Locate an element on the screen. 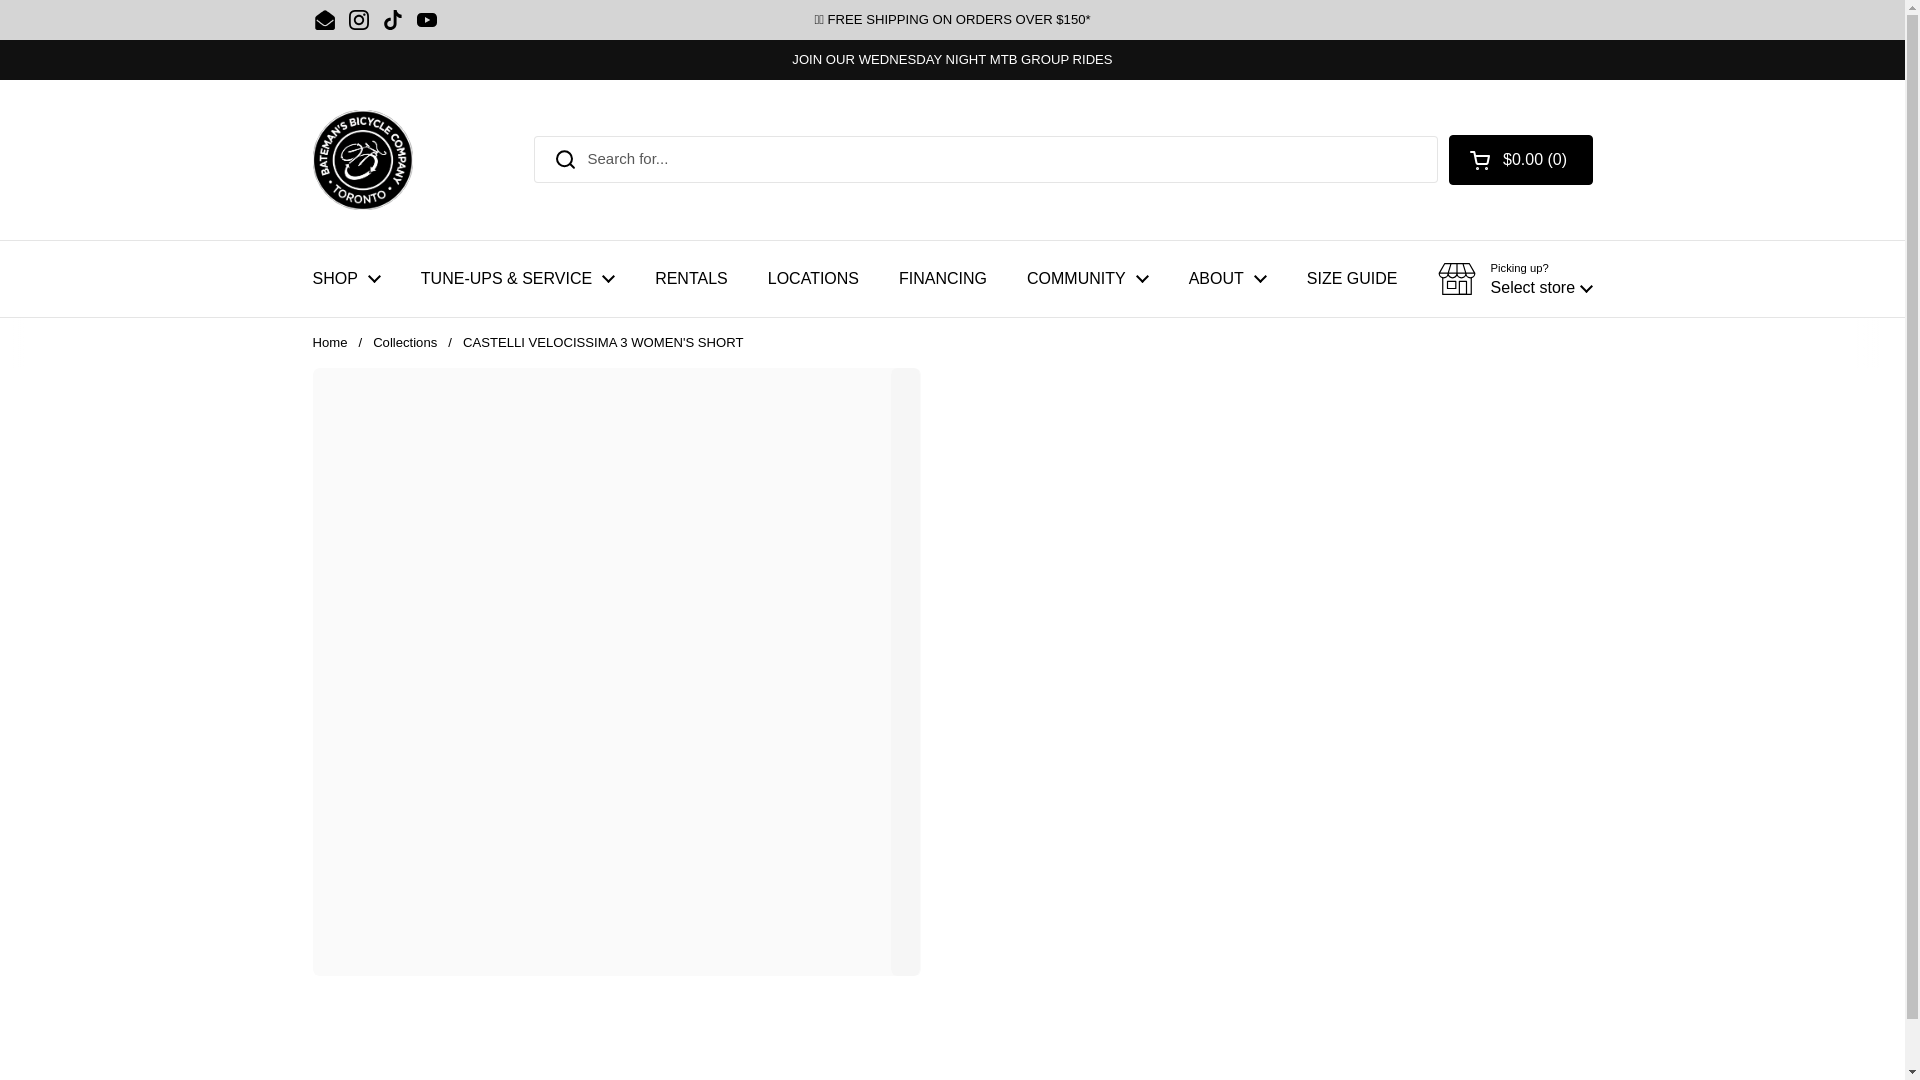  Bateman's Bicycle Company is located at coordinates (362, 160).